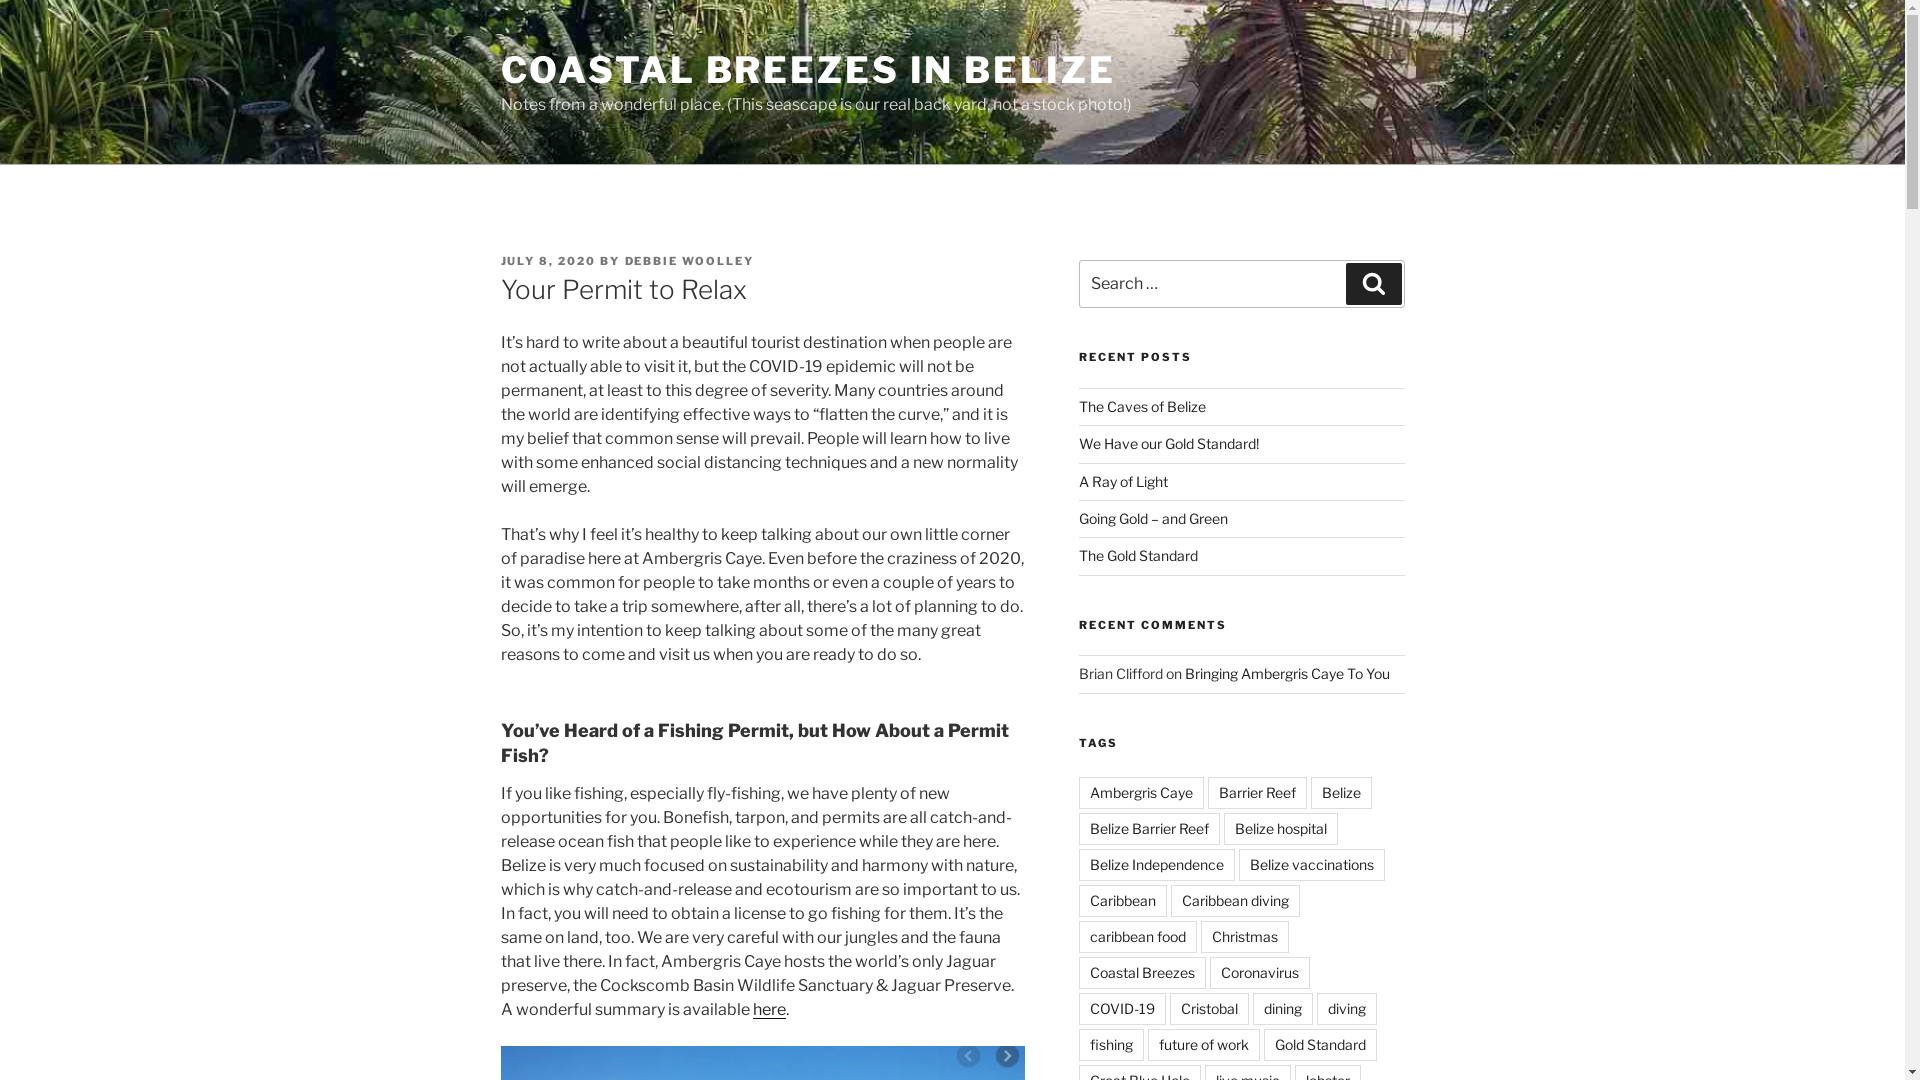 The image size is (1920, 1080). Describe the element at coordinates (1123, 901) in the screenshot. I see `Caribbean` at that location.